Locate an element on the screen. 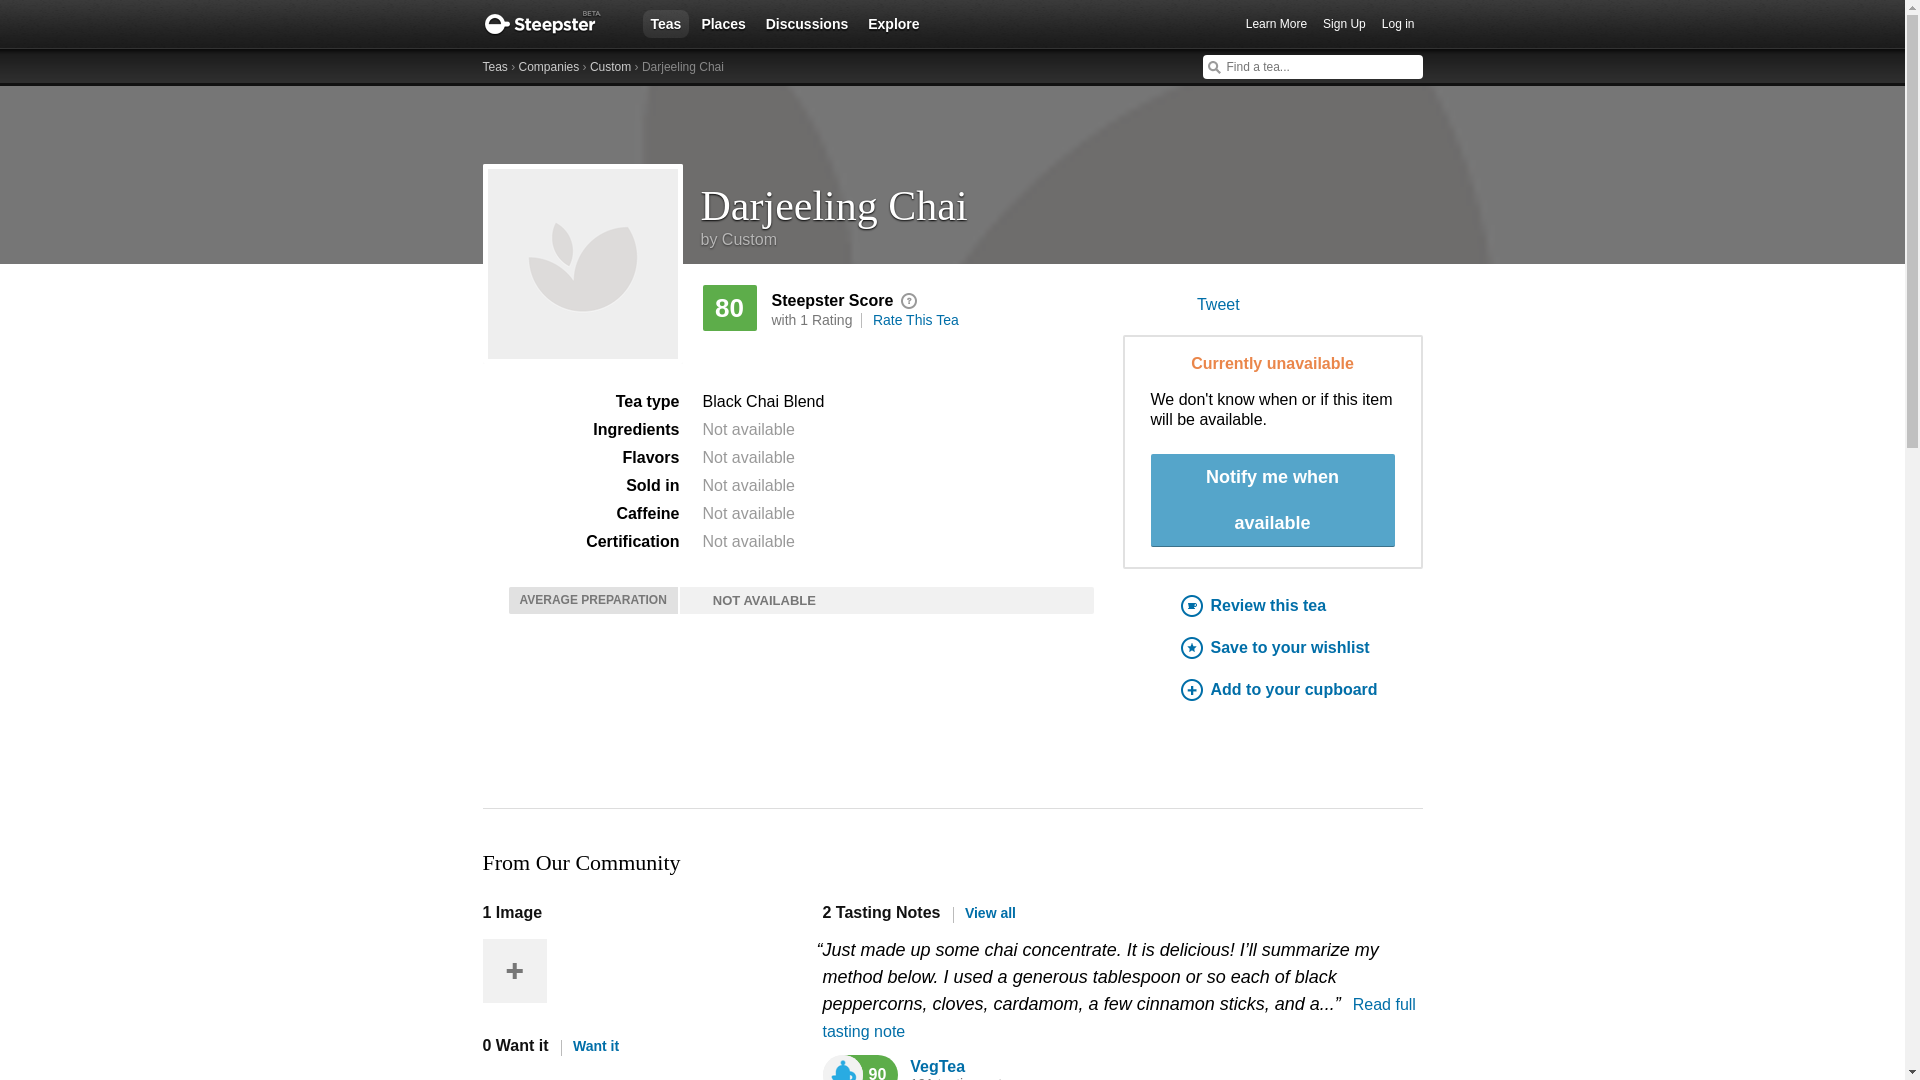 The width and height of the screenshot is (1920, 1080). Log in is located at coordinates (1398, 24).